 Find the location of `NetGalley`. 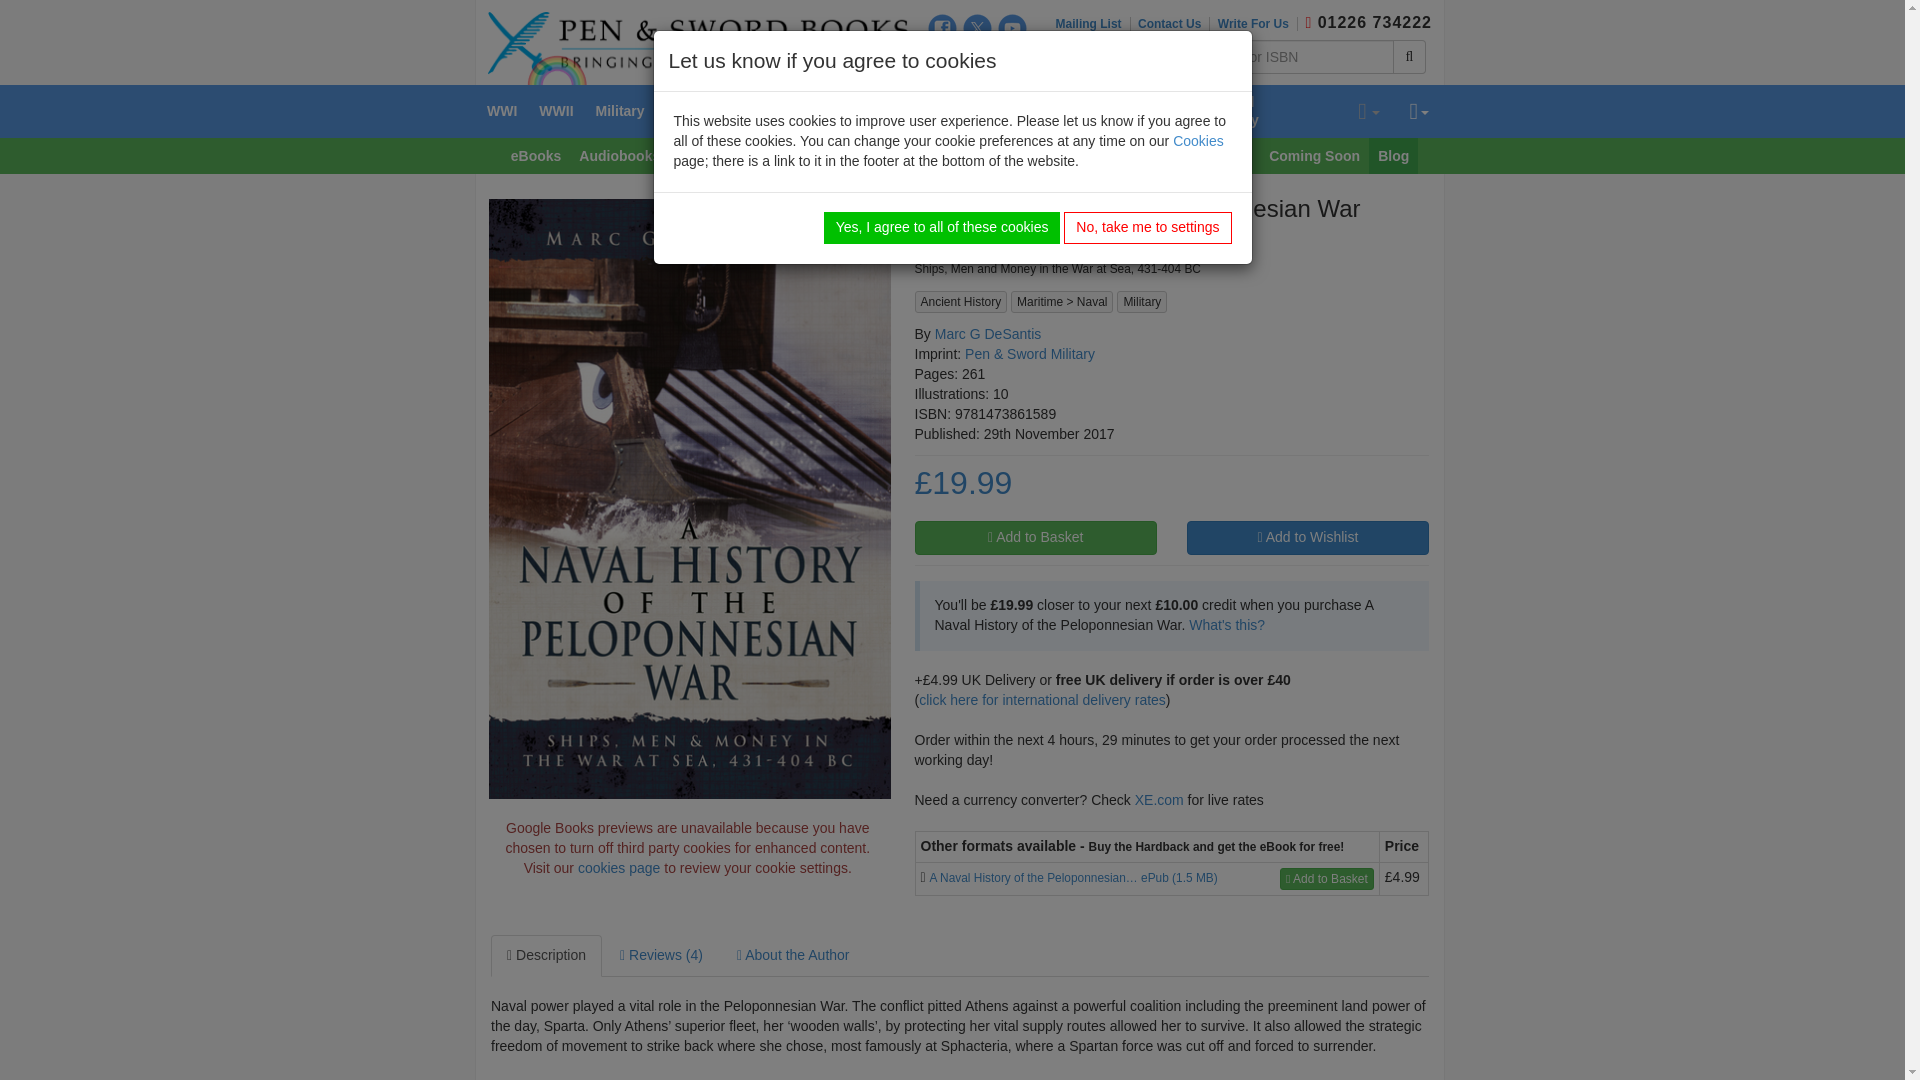

NetGalley is located at coordinates (1012, 60).